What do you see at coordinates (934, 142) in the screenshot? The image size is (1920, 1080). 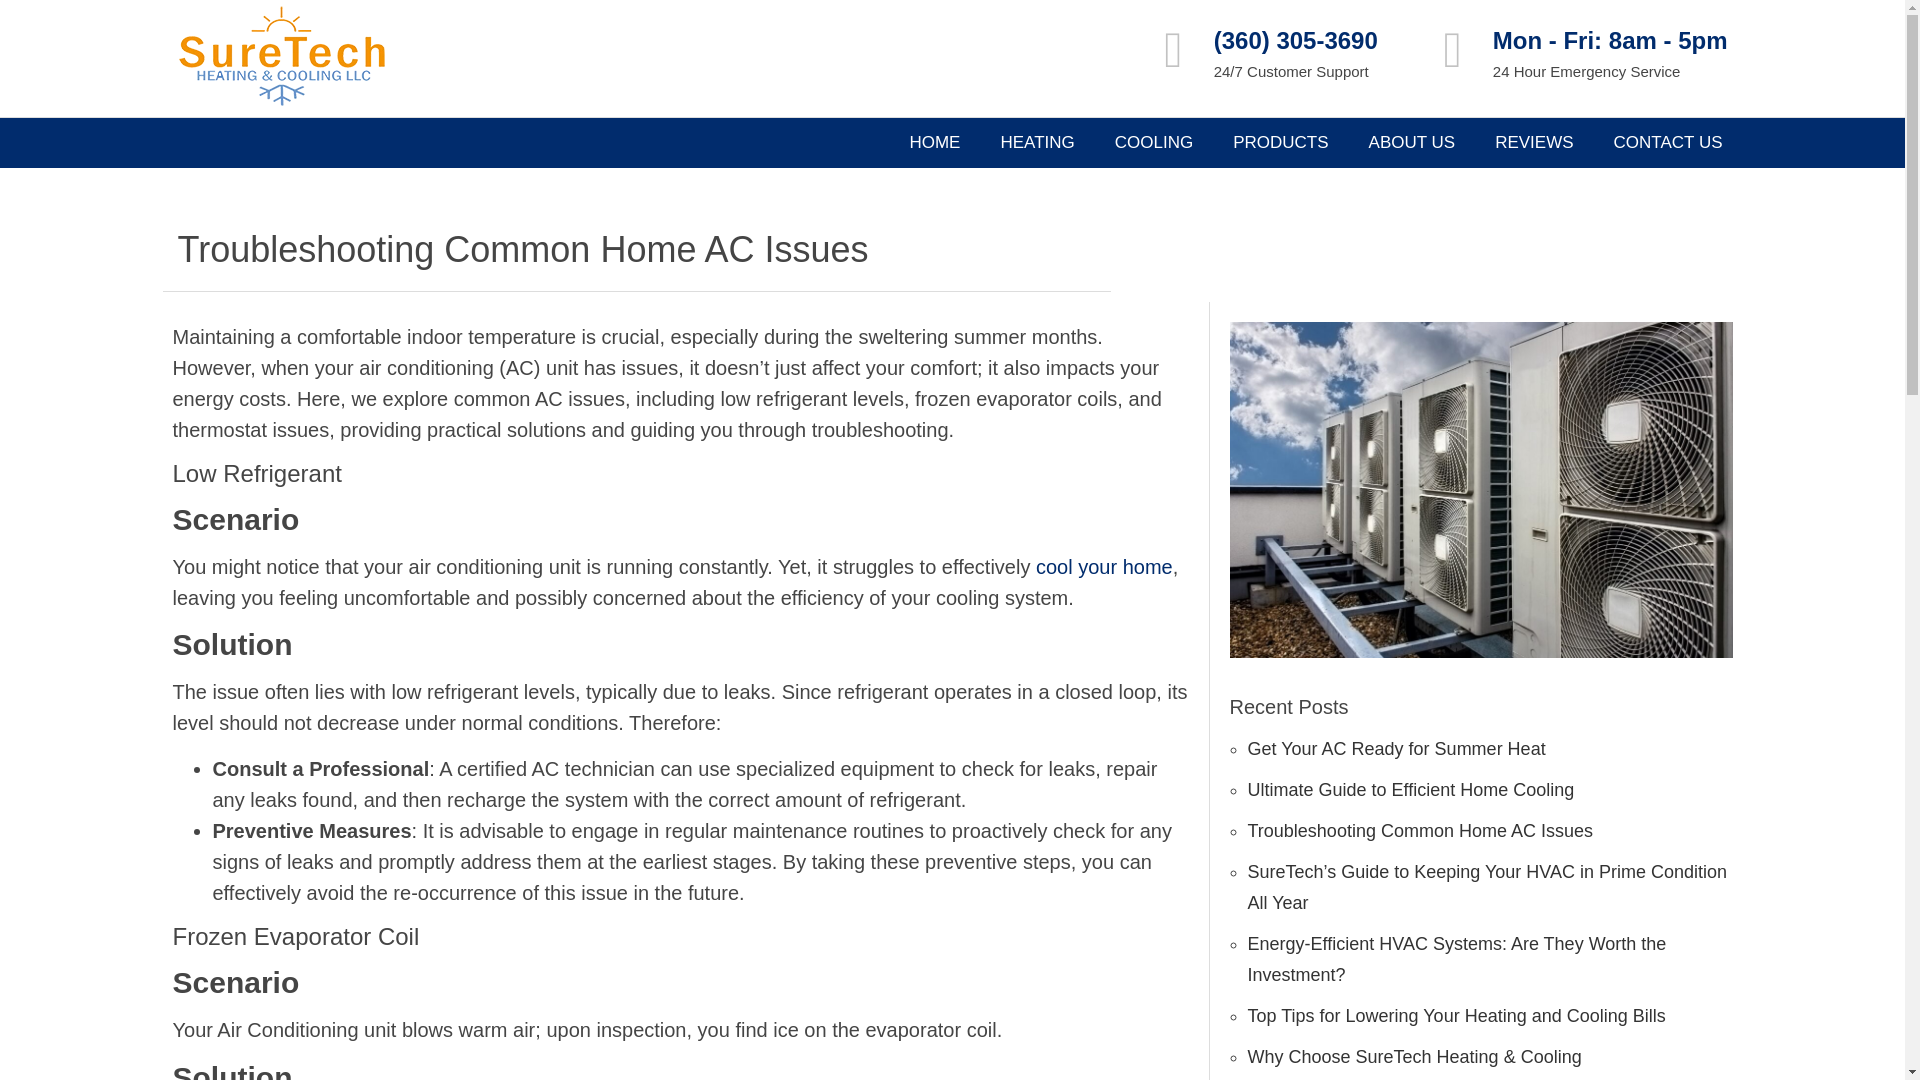 I see `HOME` at bounding box center [934, 142].